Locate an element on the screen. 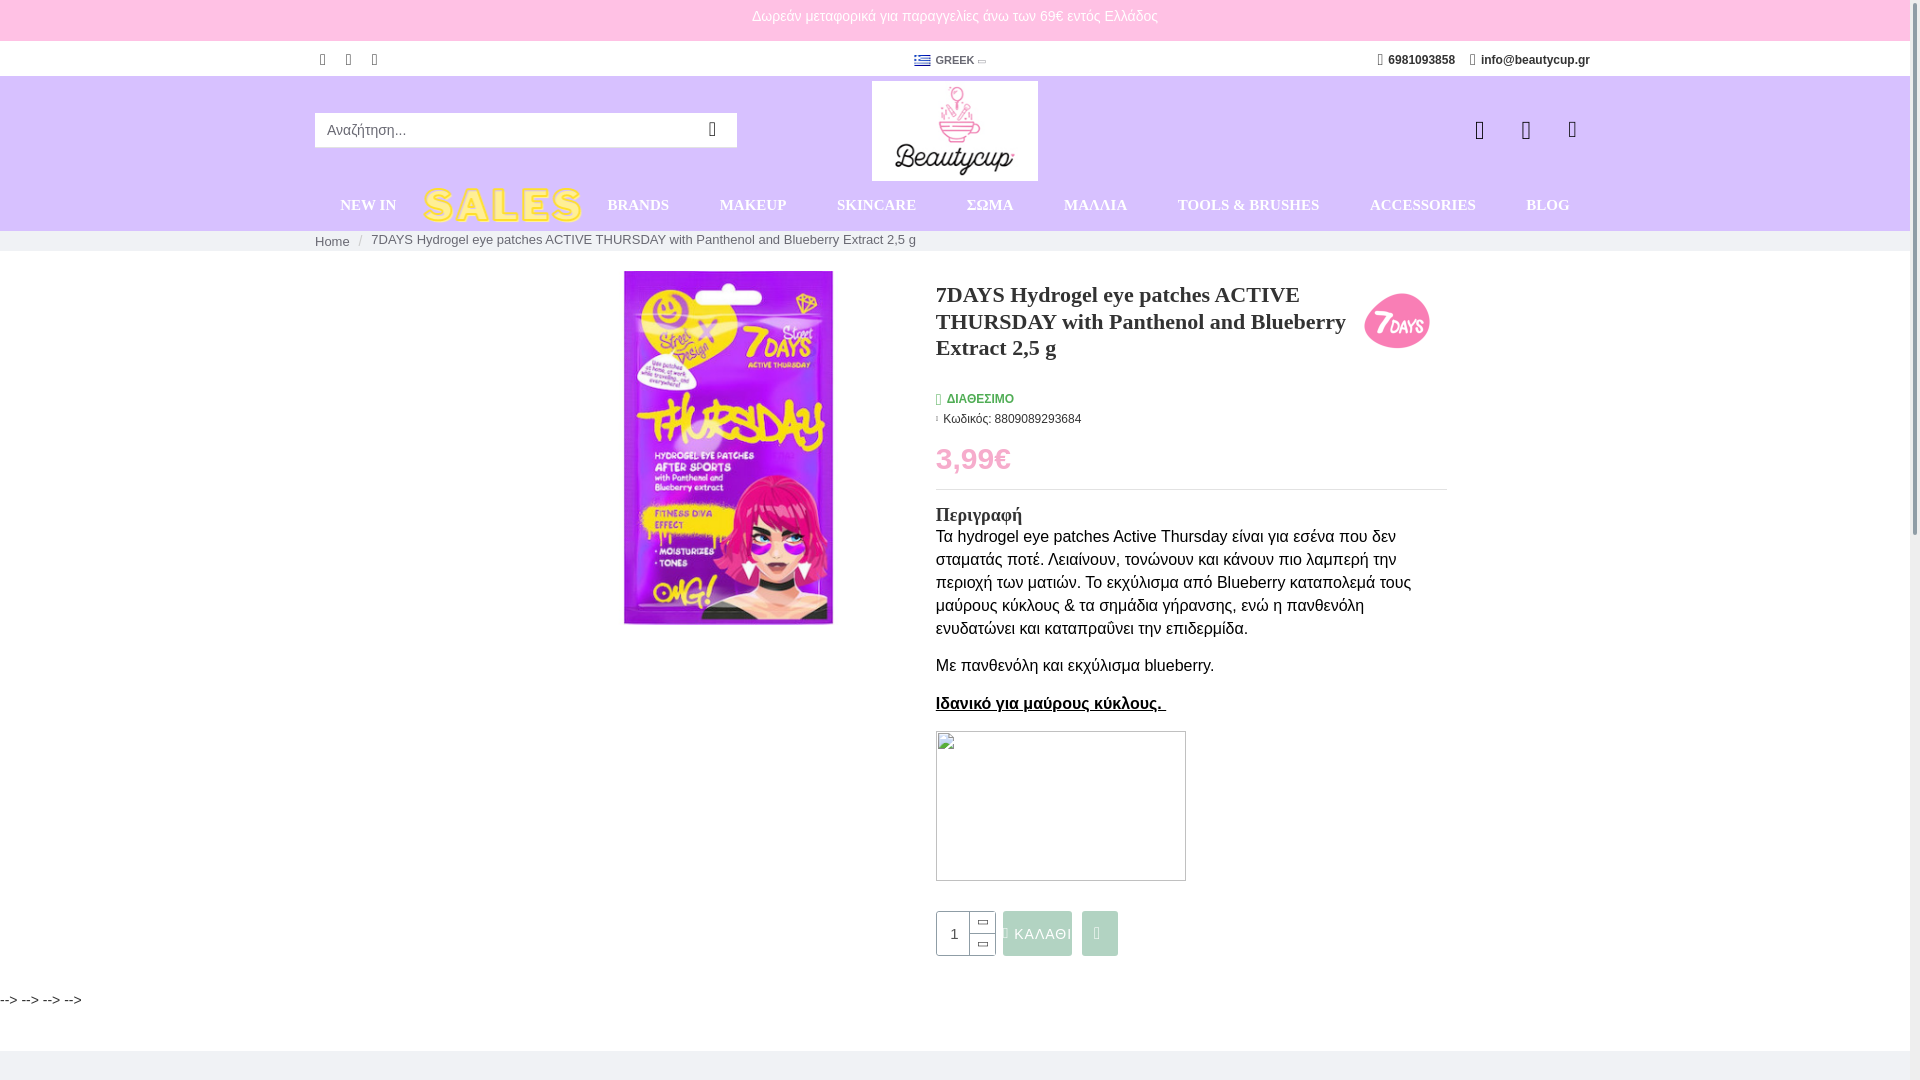 The height and width of the screenshot is (1080, 1920). Beautycup is located at coordinates (954, 131).